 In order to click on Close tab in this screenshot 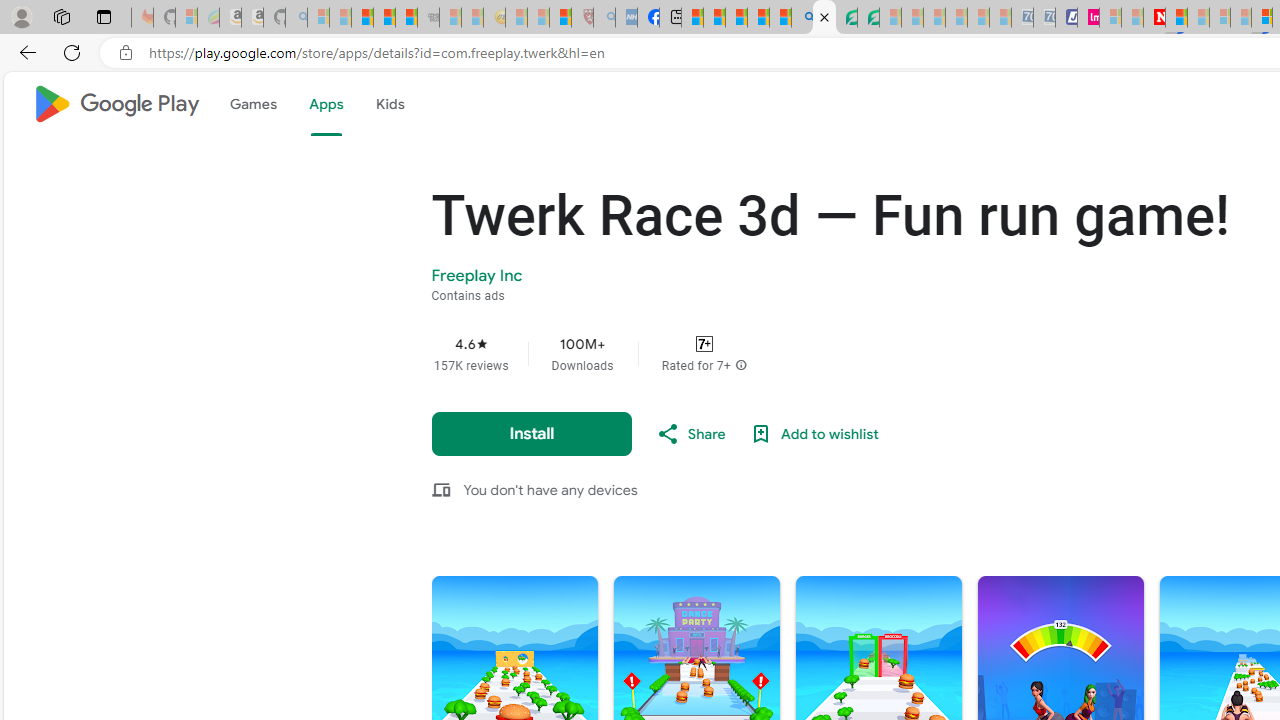, I will do `click(824, 16)`.